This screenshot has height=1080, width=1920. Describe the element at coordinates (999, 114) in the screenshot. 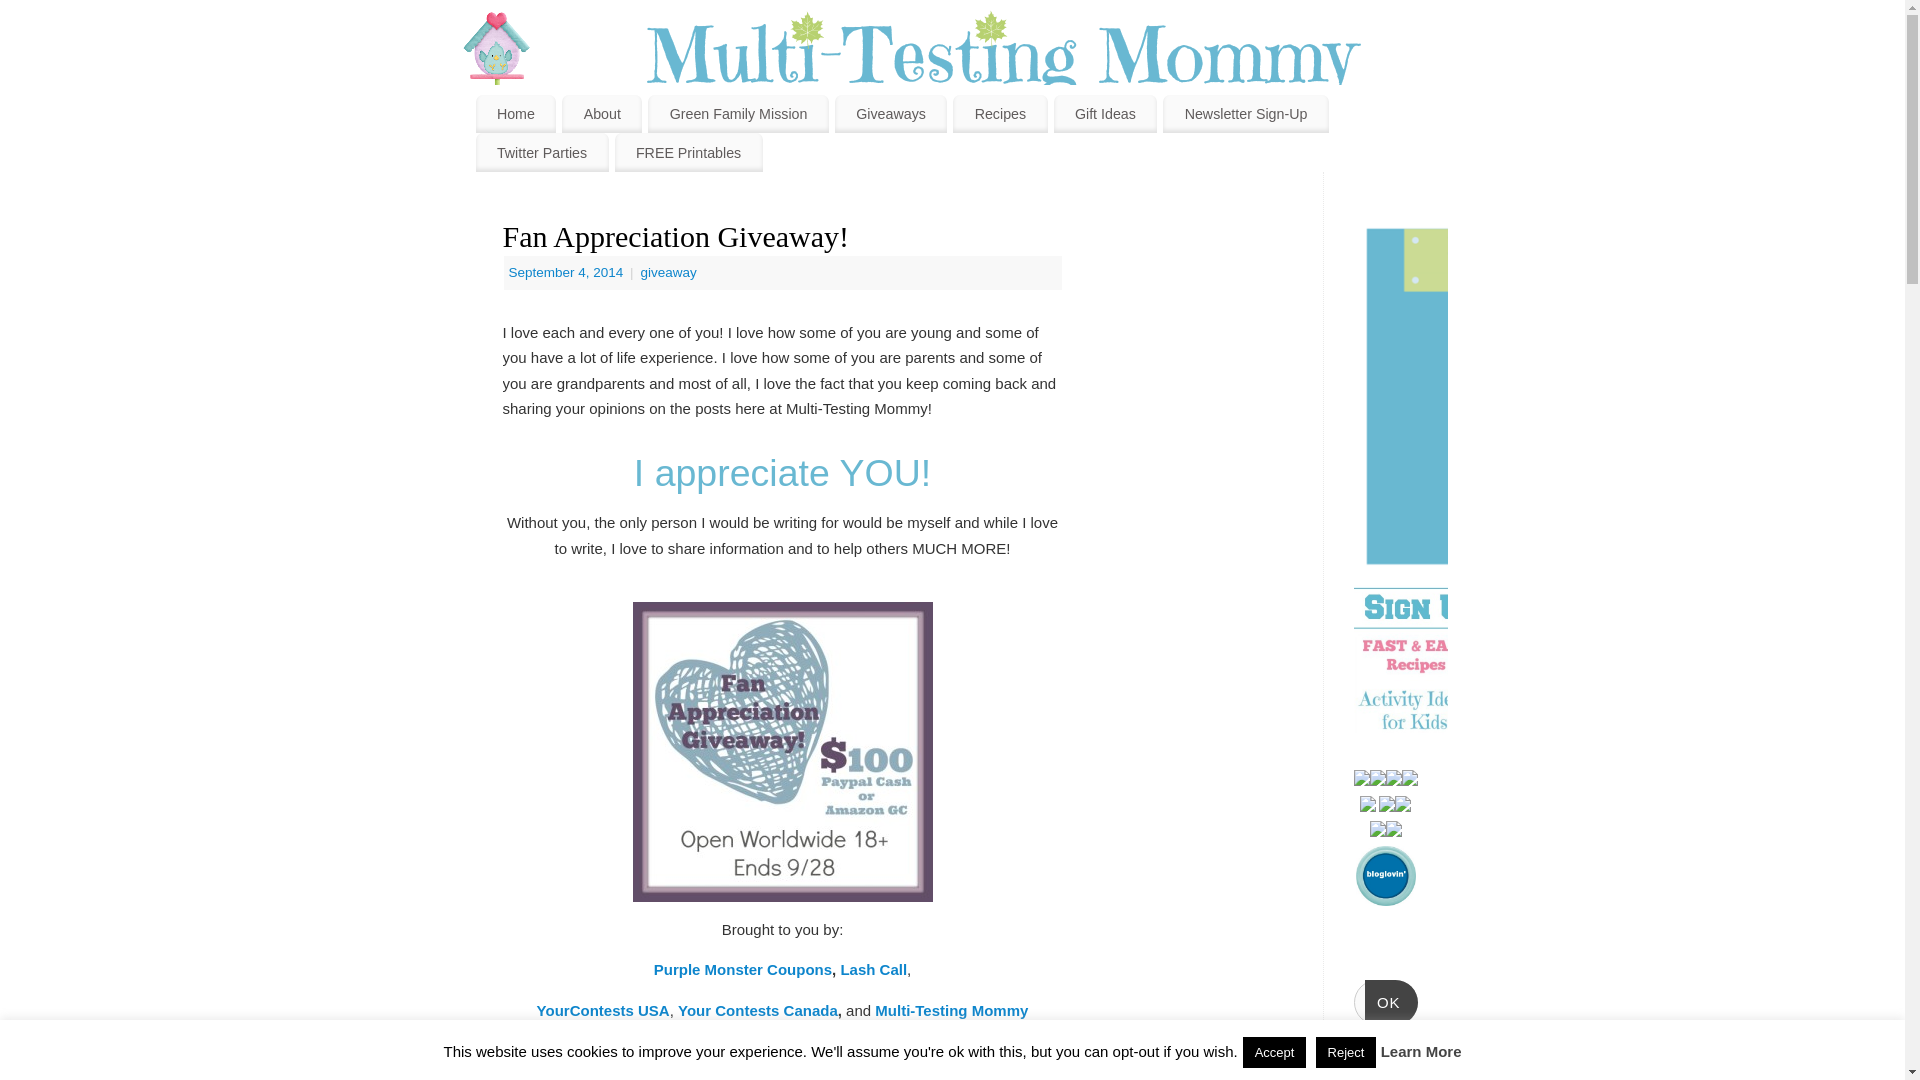

I see `Recipes` at that location.